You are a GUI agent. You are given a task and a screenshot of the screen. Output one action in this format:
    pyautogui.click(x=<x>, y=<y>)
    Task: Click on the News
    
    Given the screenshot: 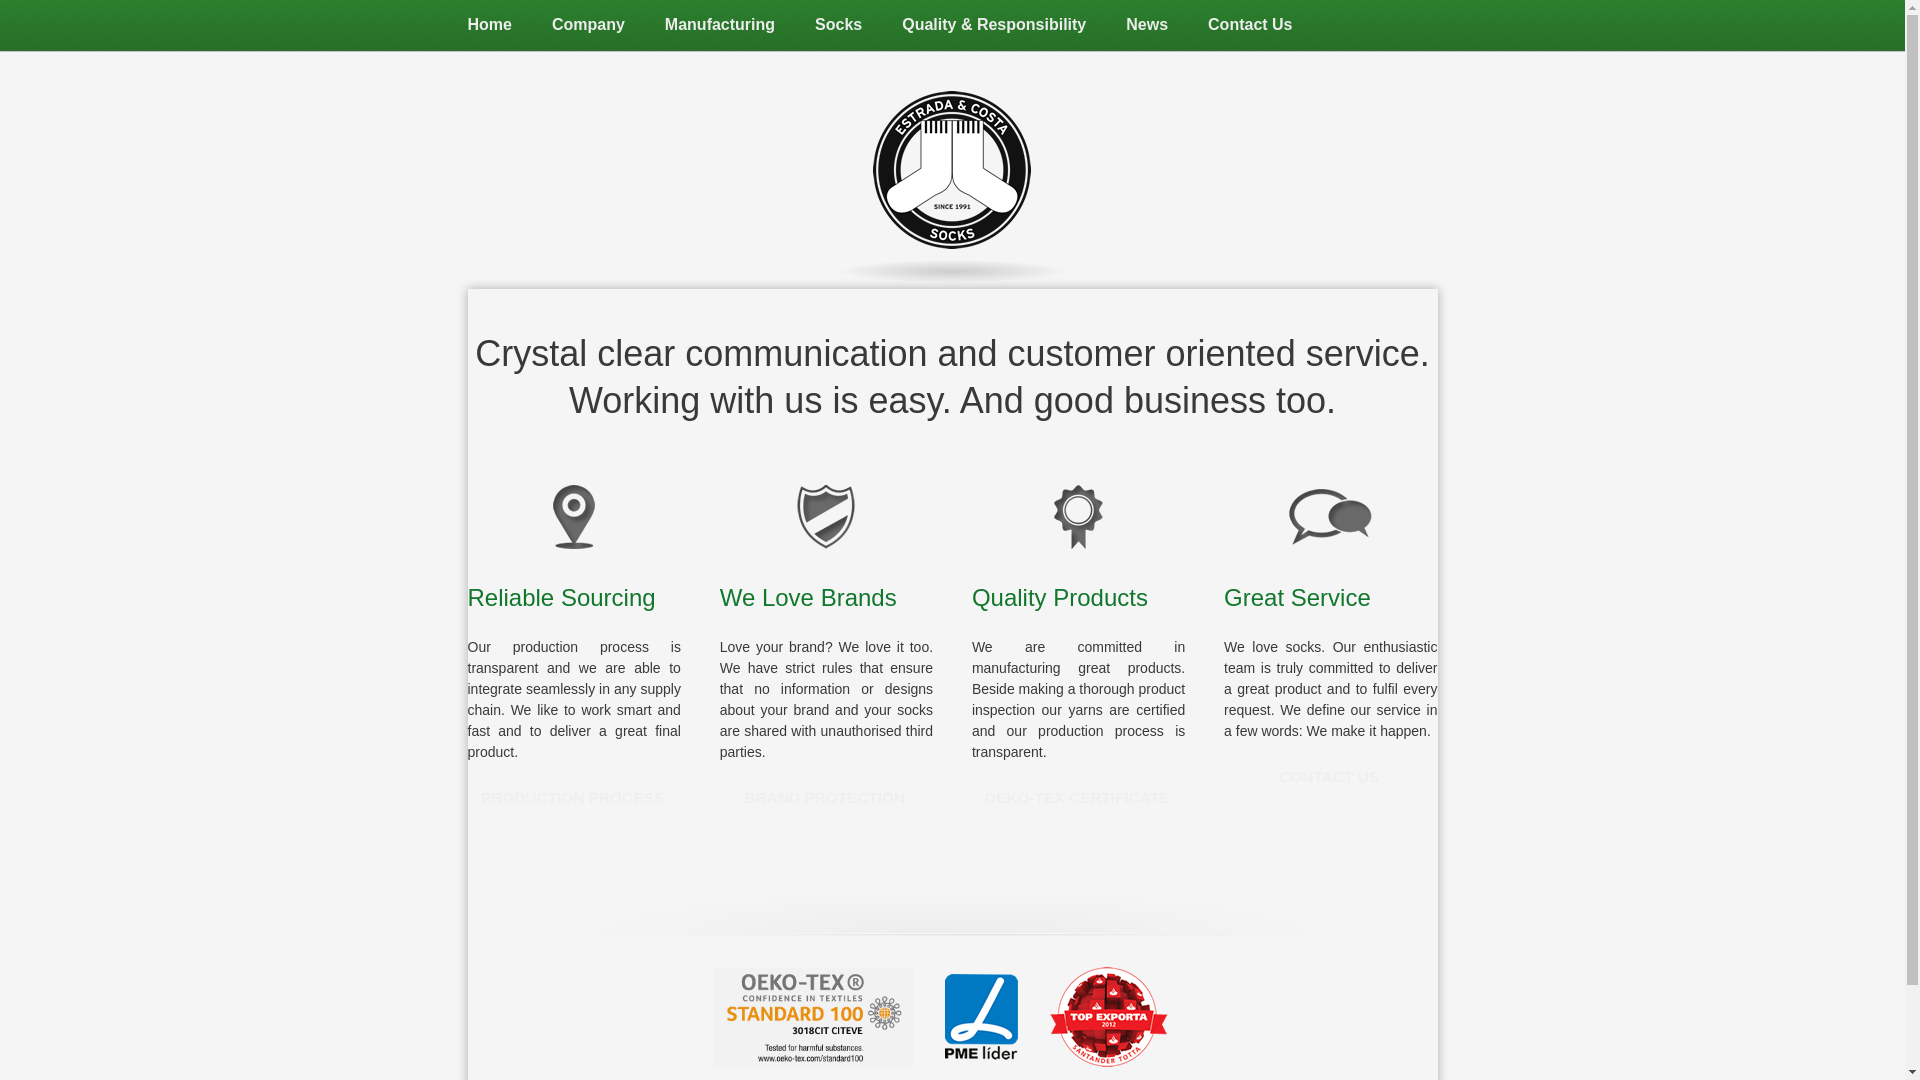 What is the action you would take?
    pyautogui.click(x=1146, y=24)
    